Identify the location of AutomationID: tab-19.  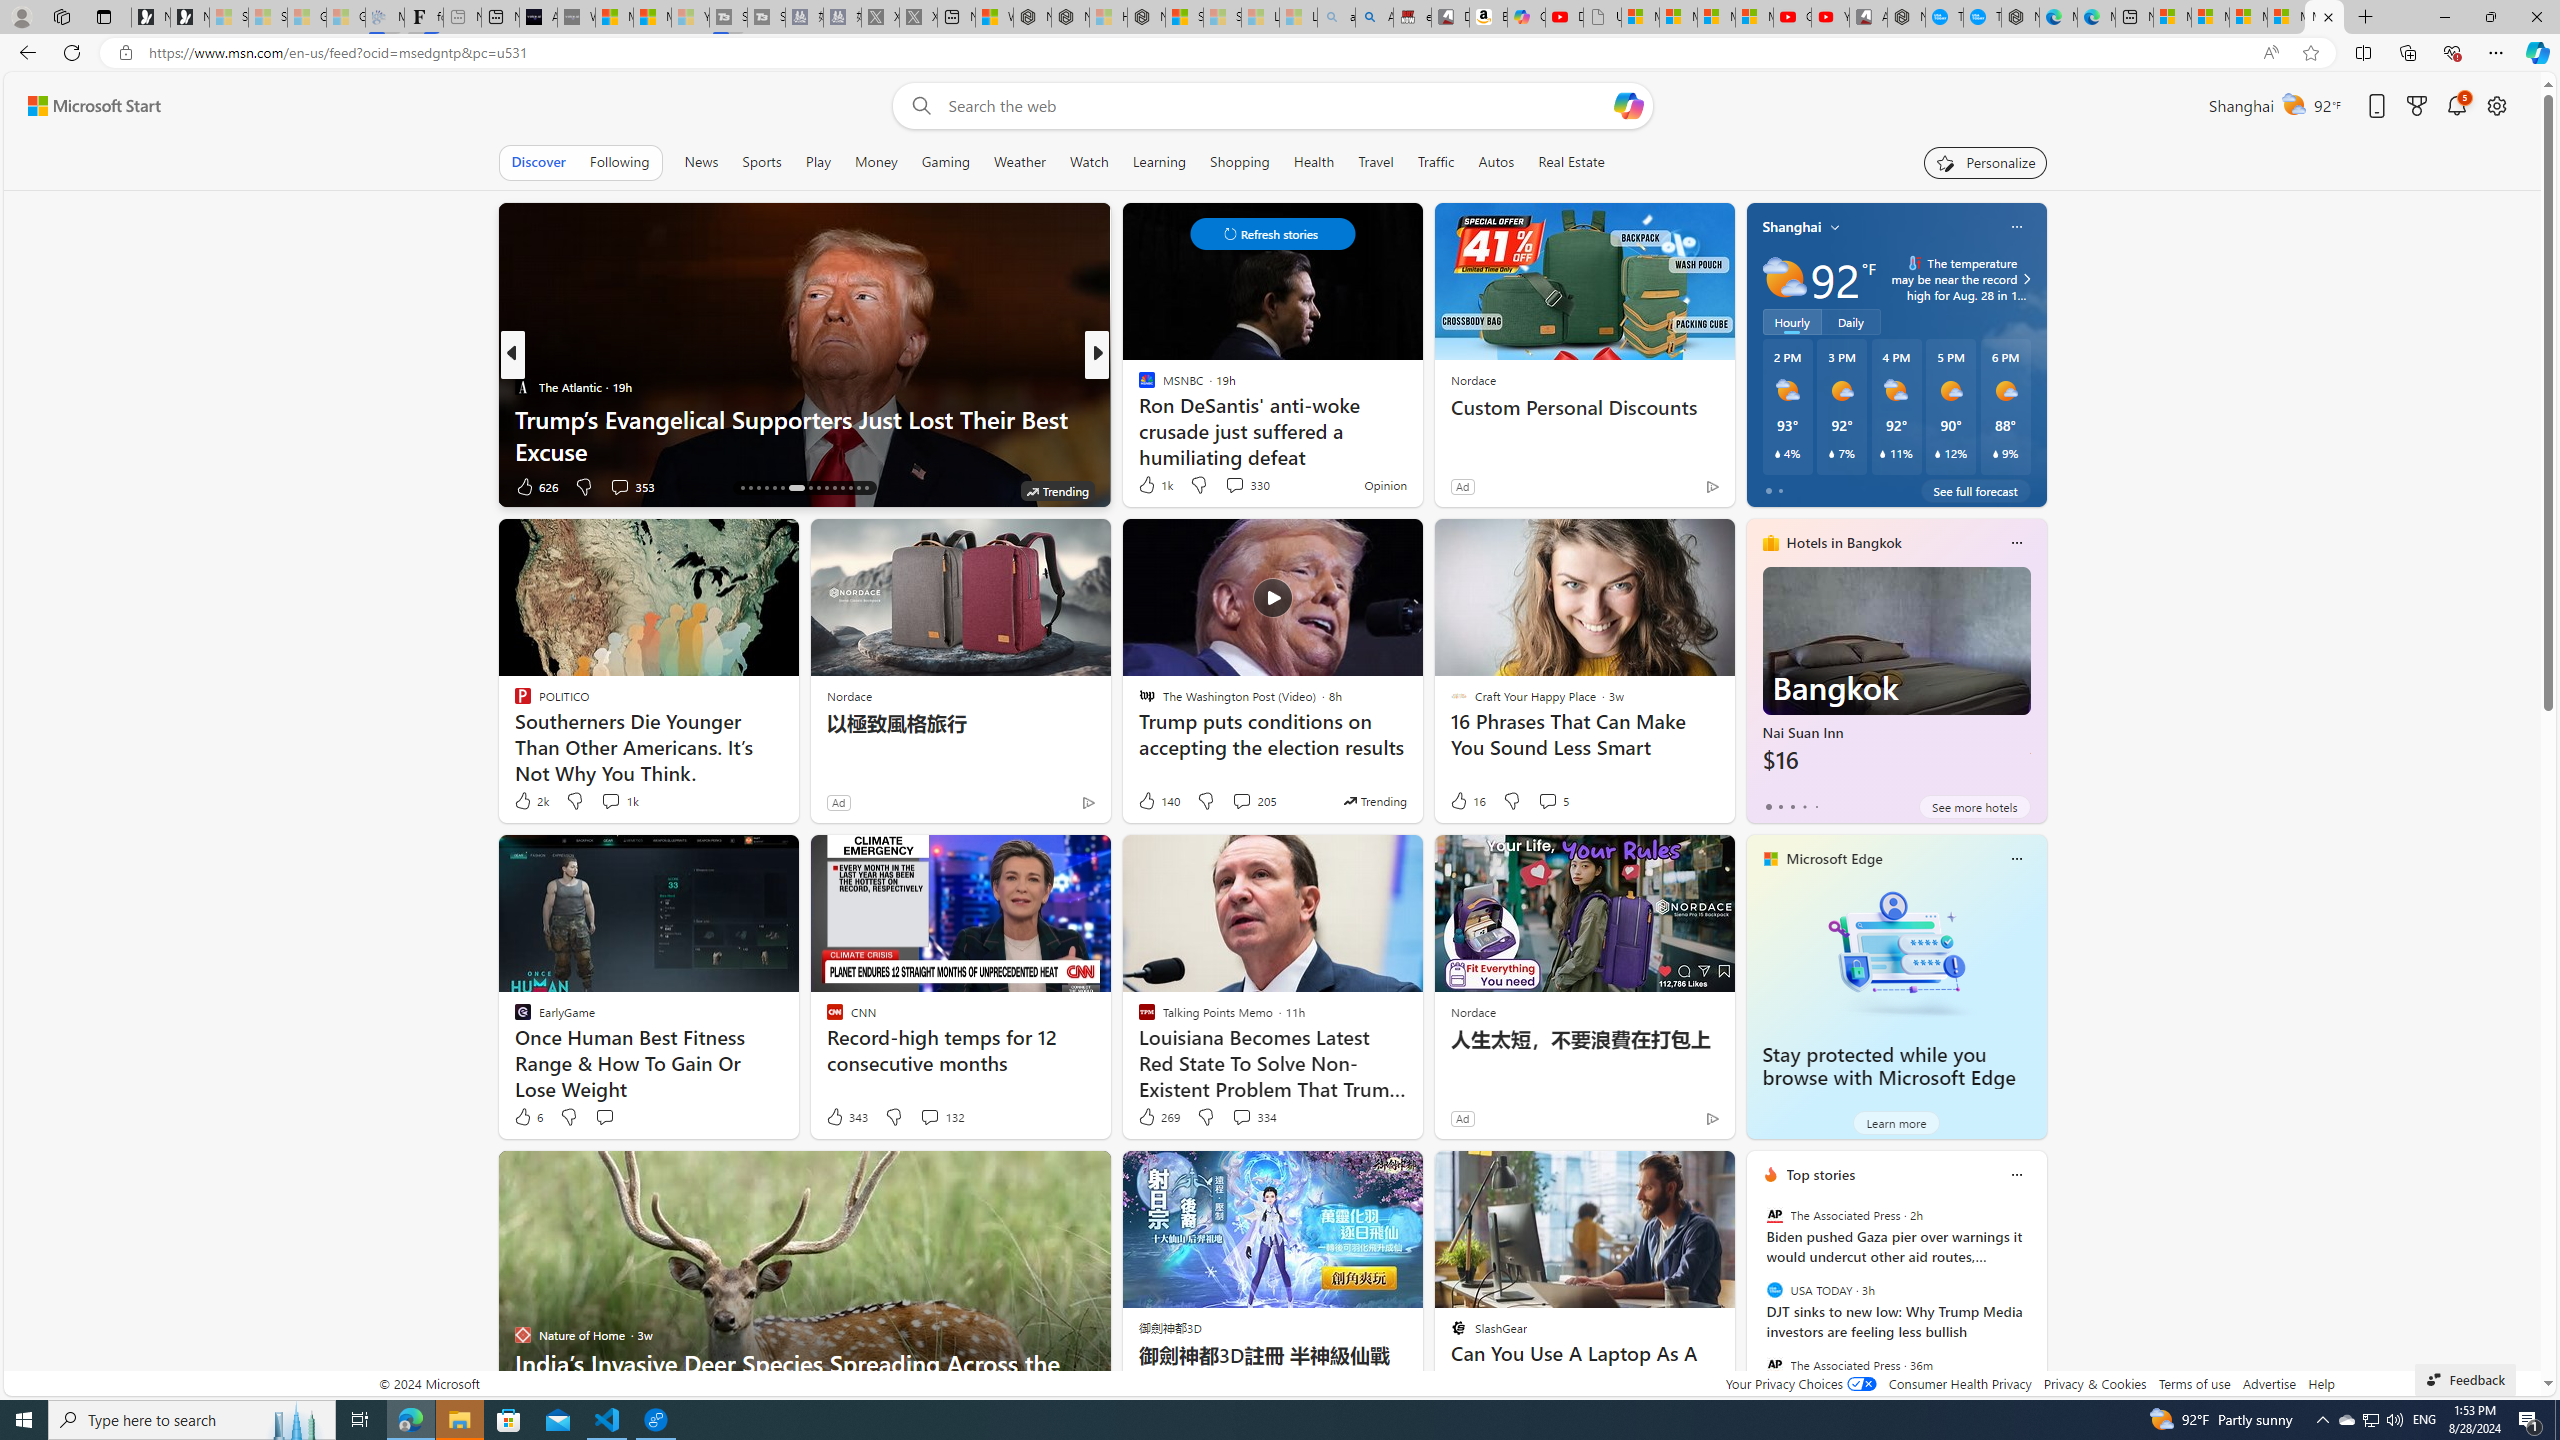
(766, 488).